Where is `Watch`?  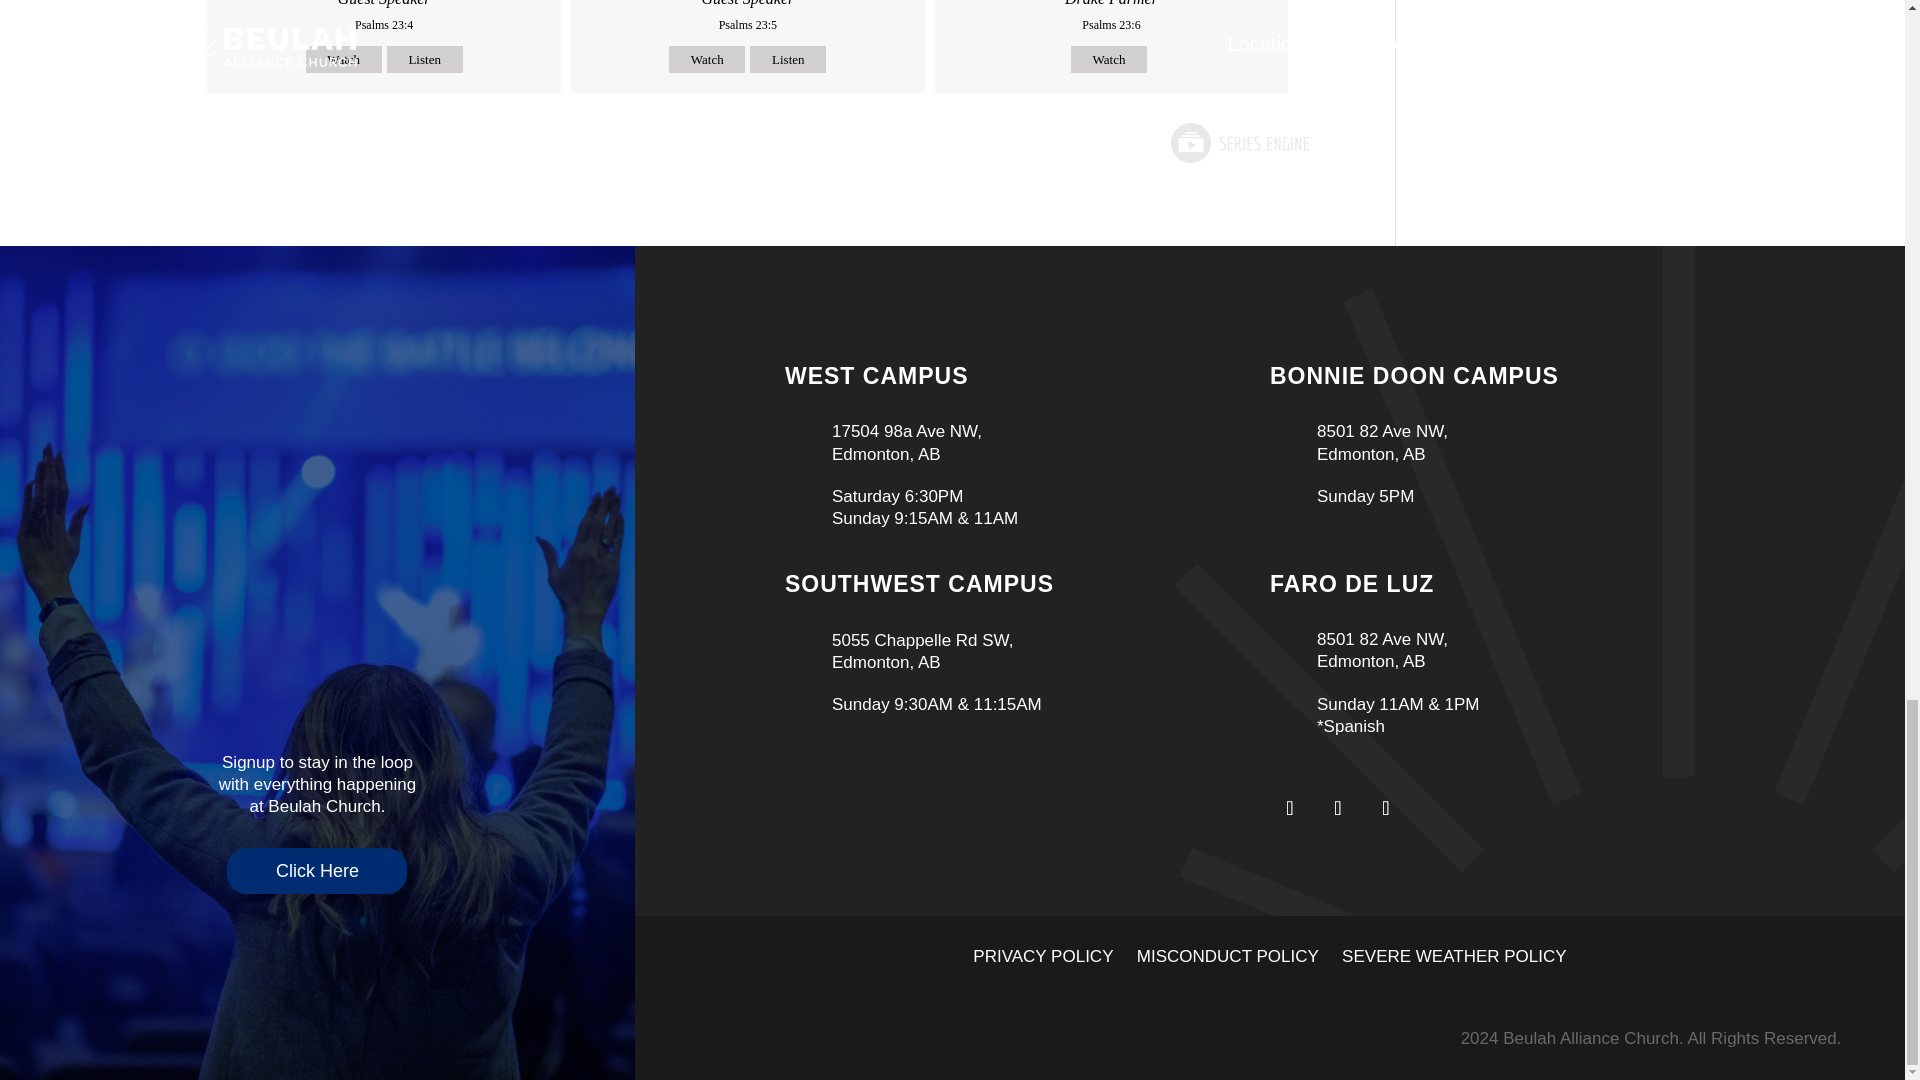 Watch is located at coordinates (706, 60).